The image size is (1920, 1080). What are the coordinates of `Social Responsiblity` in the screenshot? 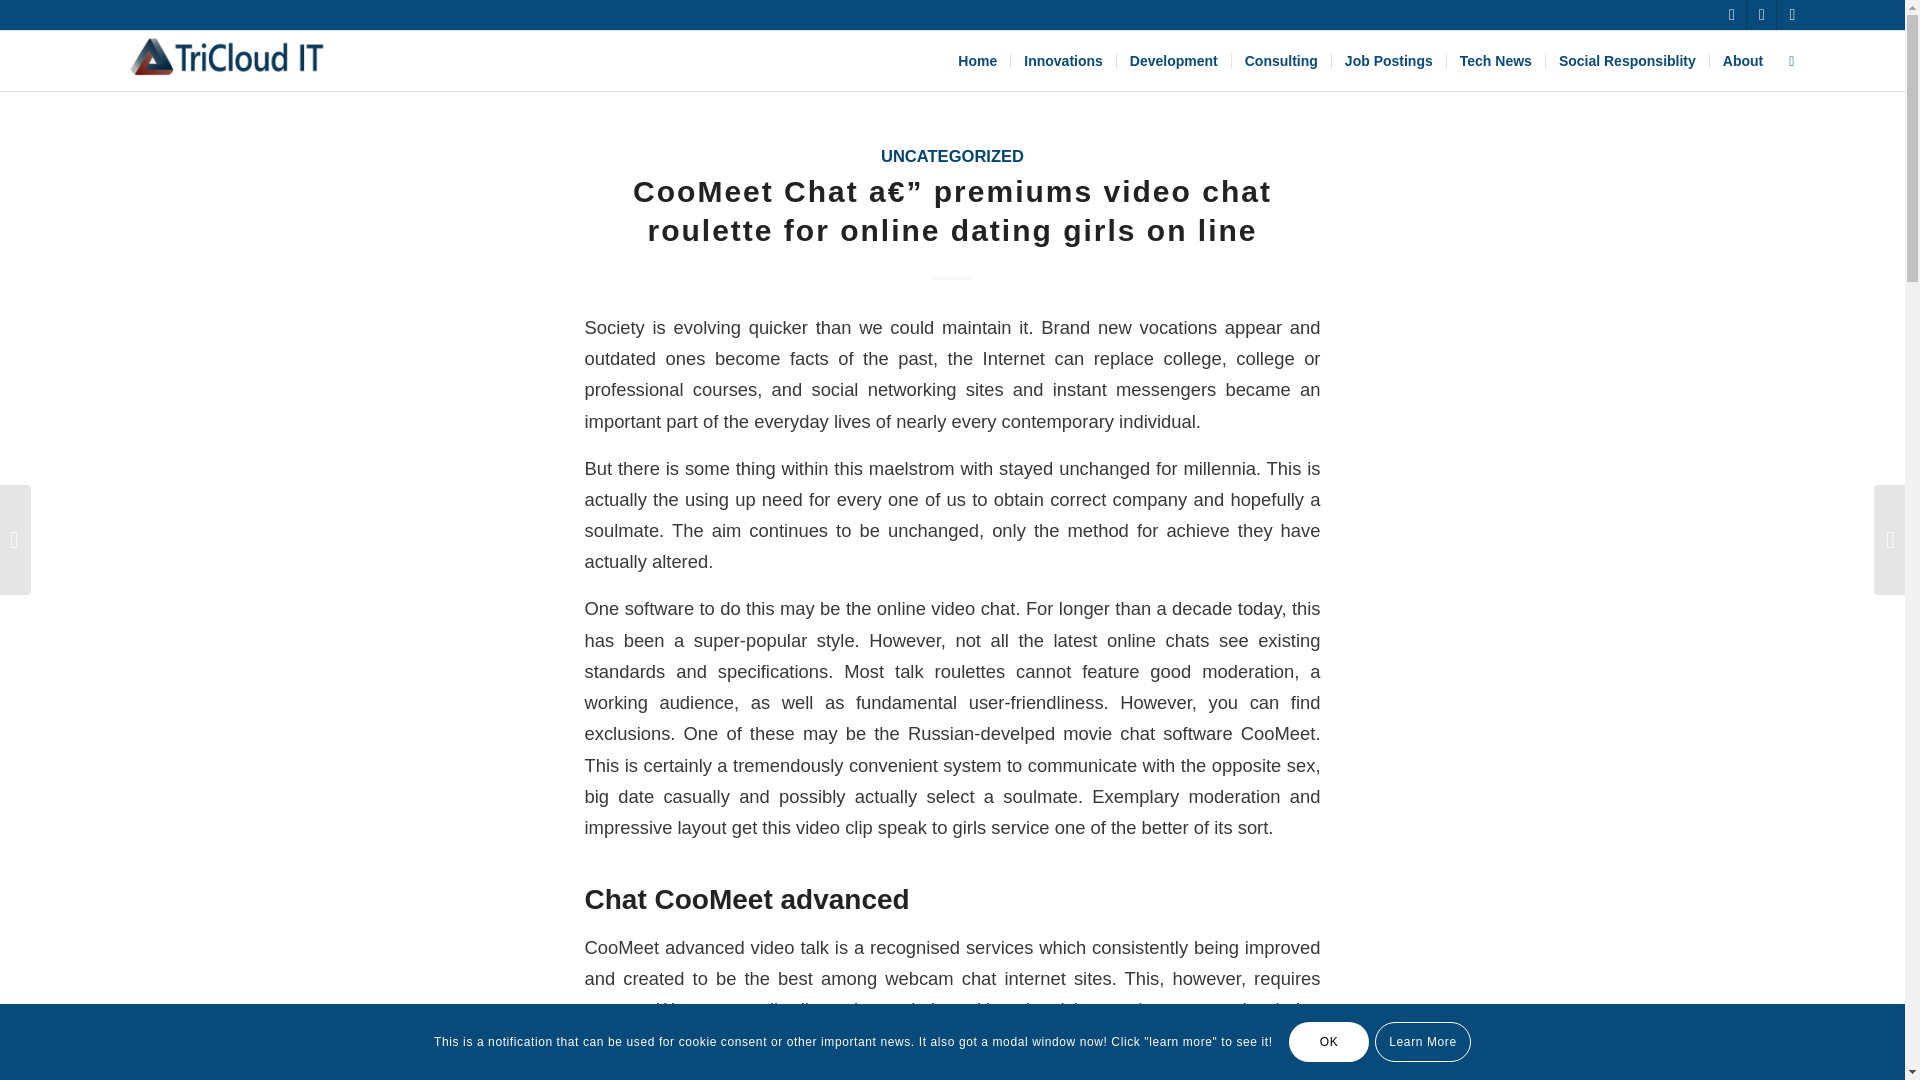 It's located at (1626, 60).